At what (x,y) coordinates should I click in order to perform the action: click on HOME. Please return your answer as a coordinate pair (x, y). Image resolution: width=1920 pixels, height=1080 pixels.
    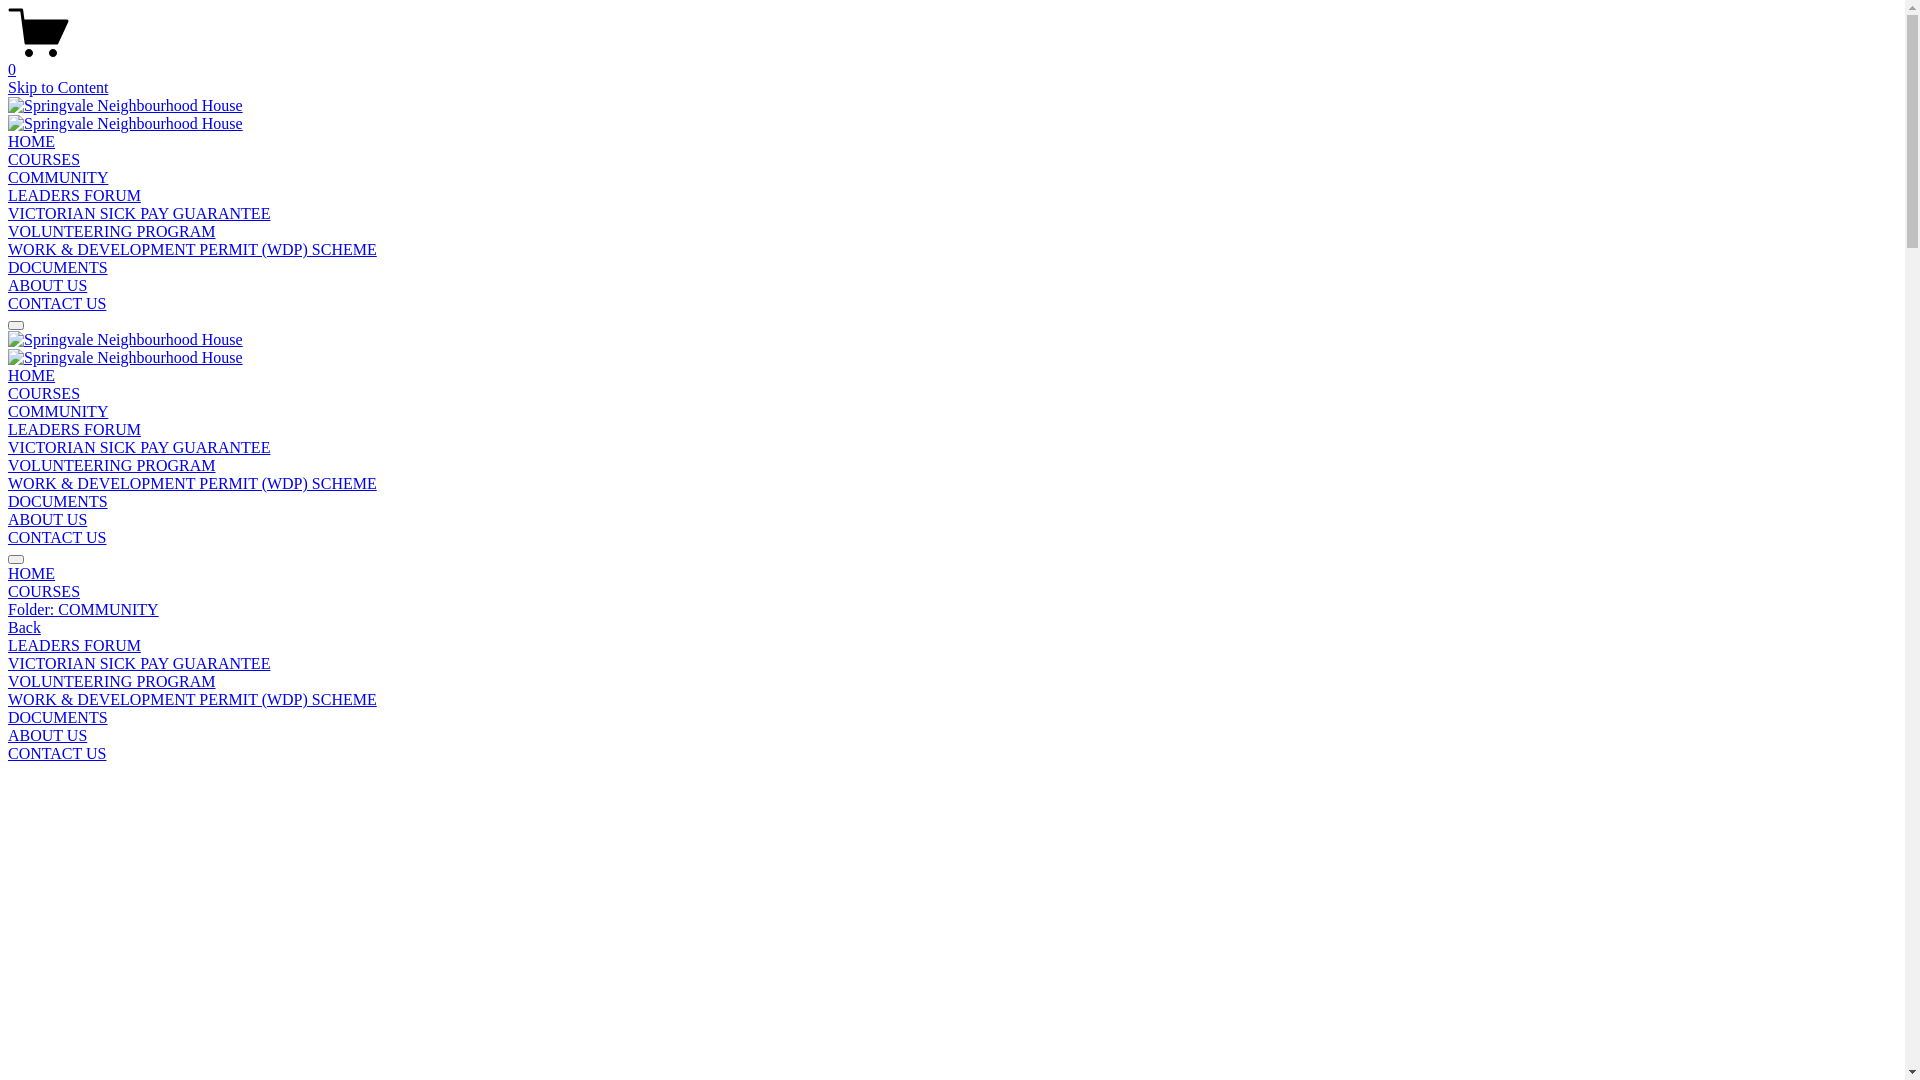
    Looking at the image, I should click on (32, 376).